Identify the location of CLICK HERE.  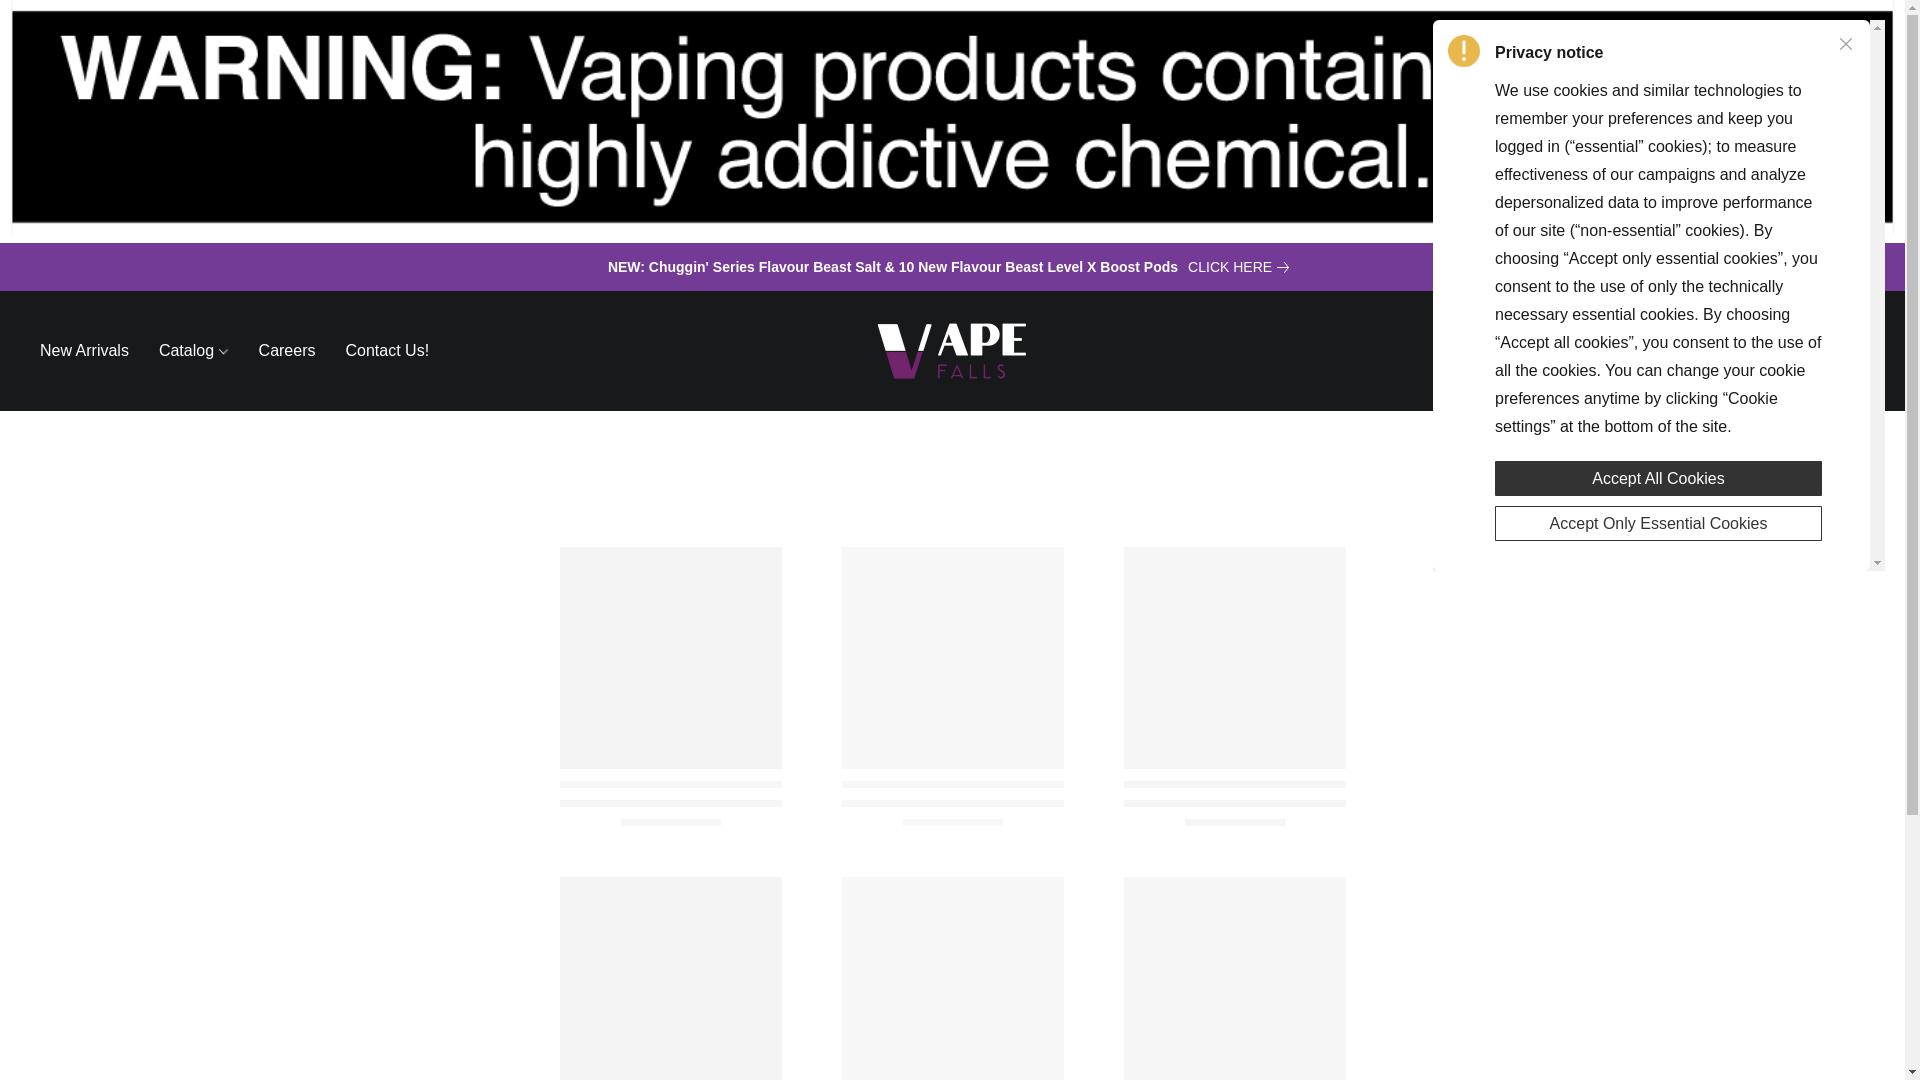
(1242, 266).